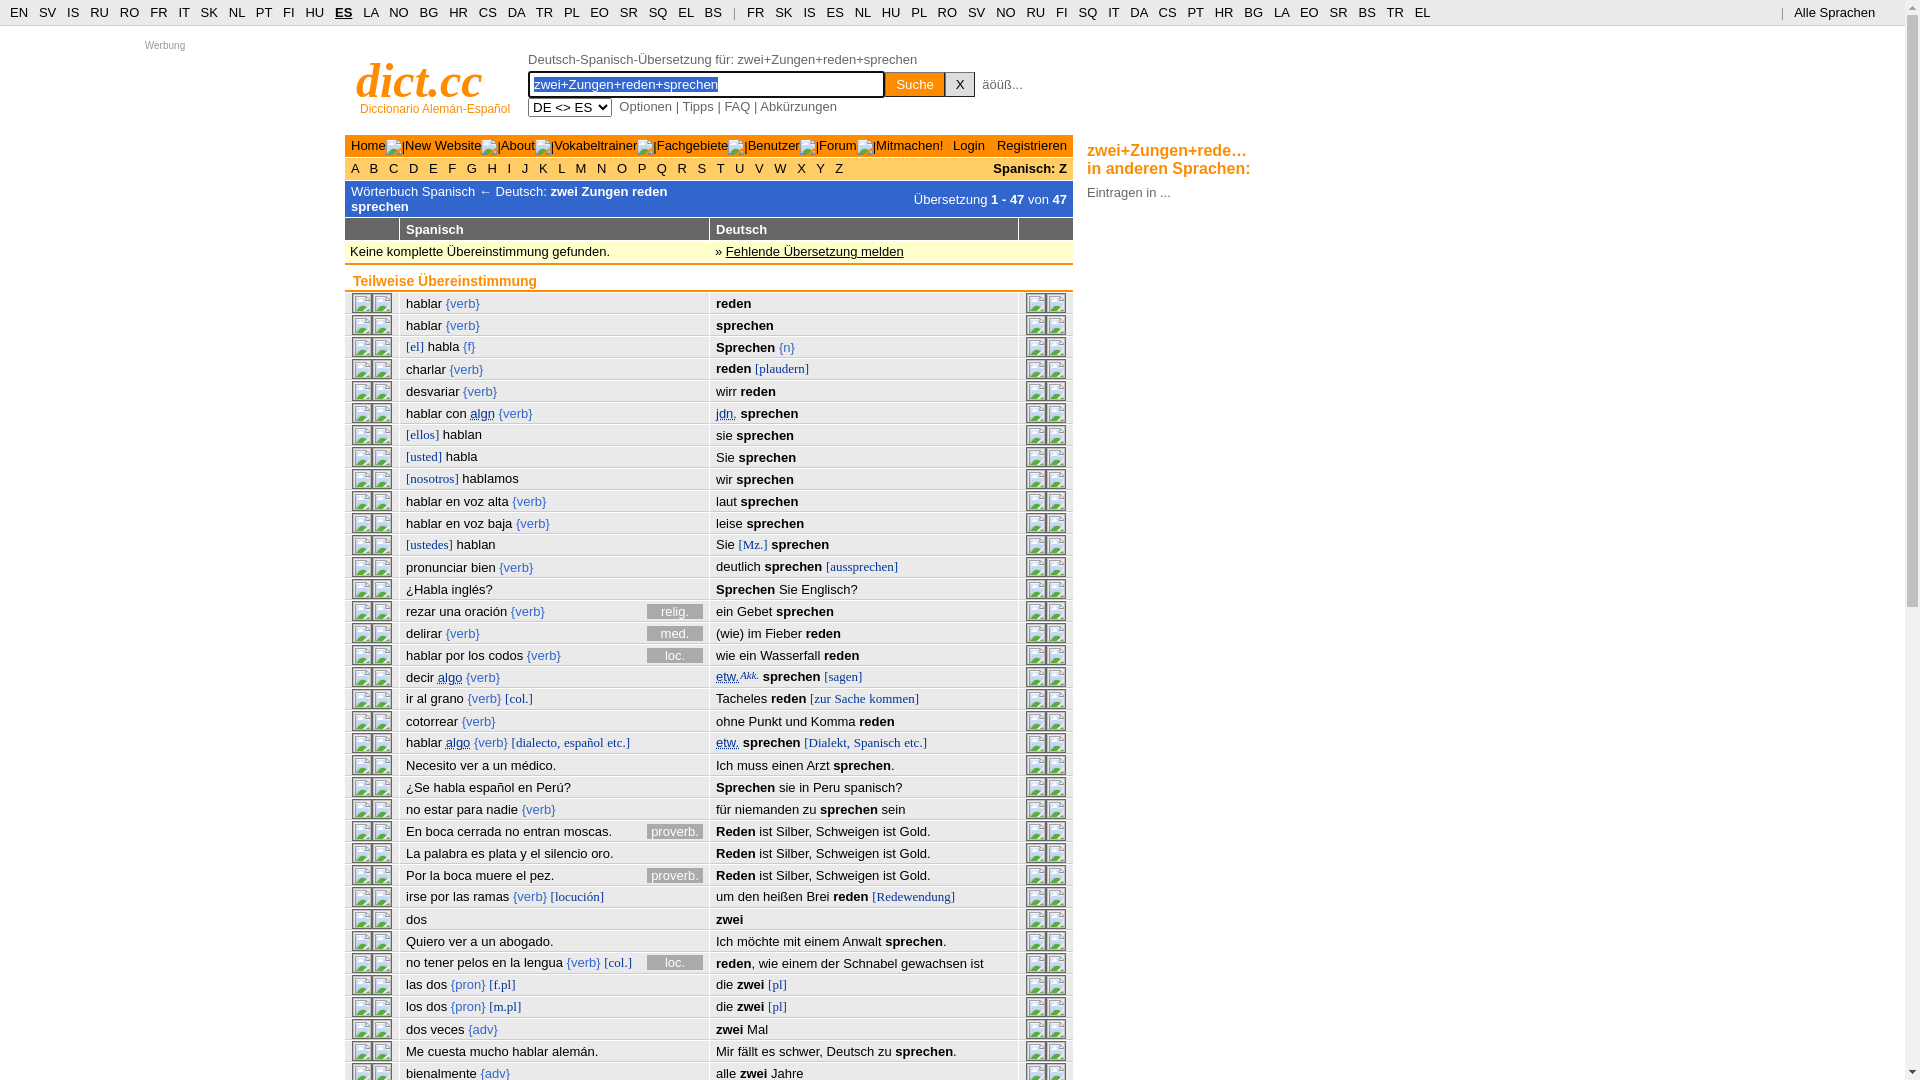 This screenshot has height=1080, width=1920. I want to click on zwei, so click(730, 1030).